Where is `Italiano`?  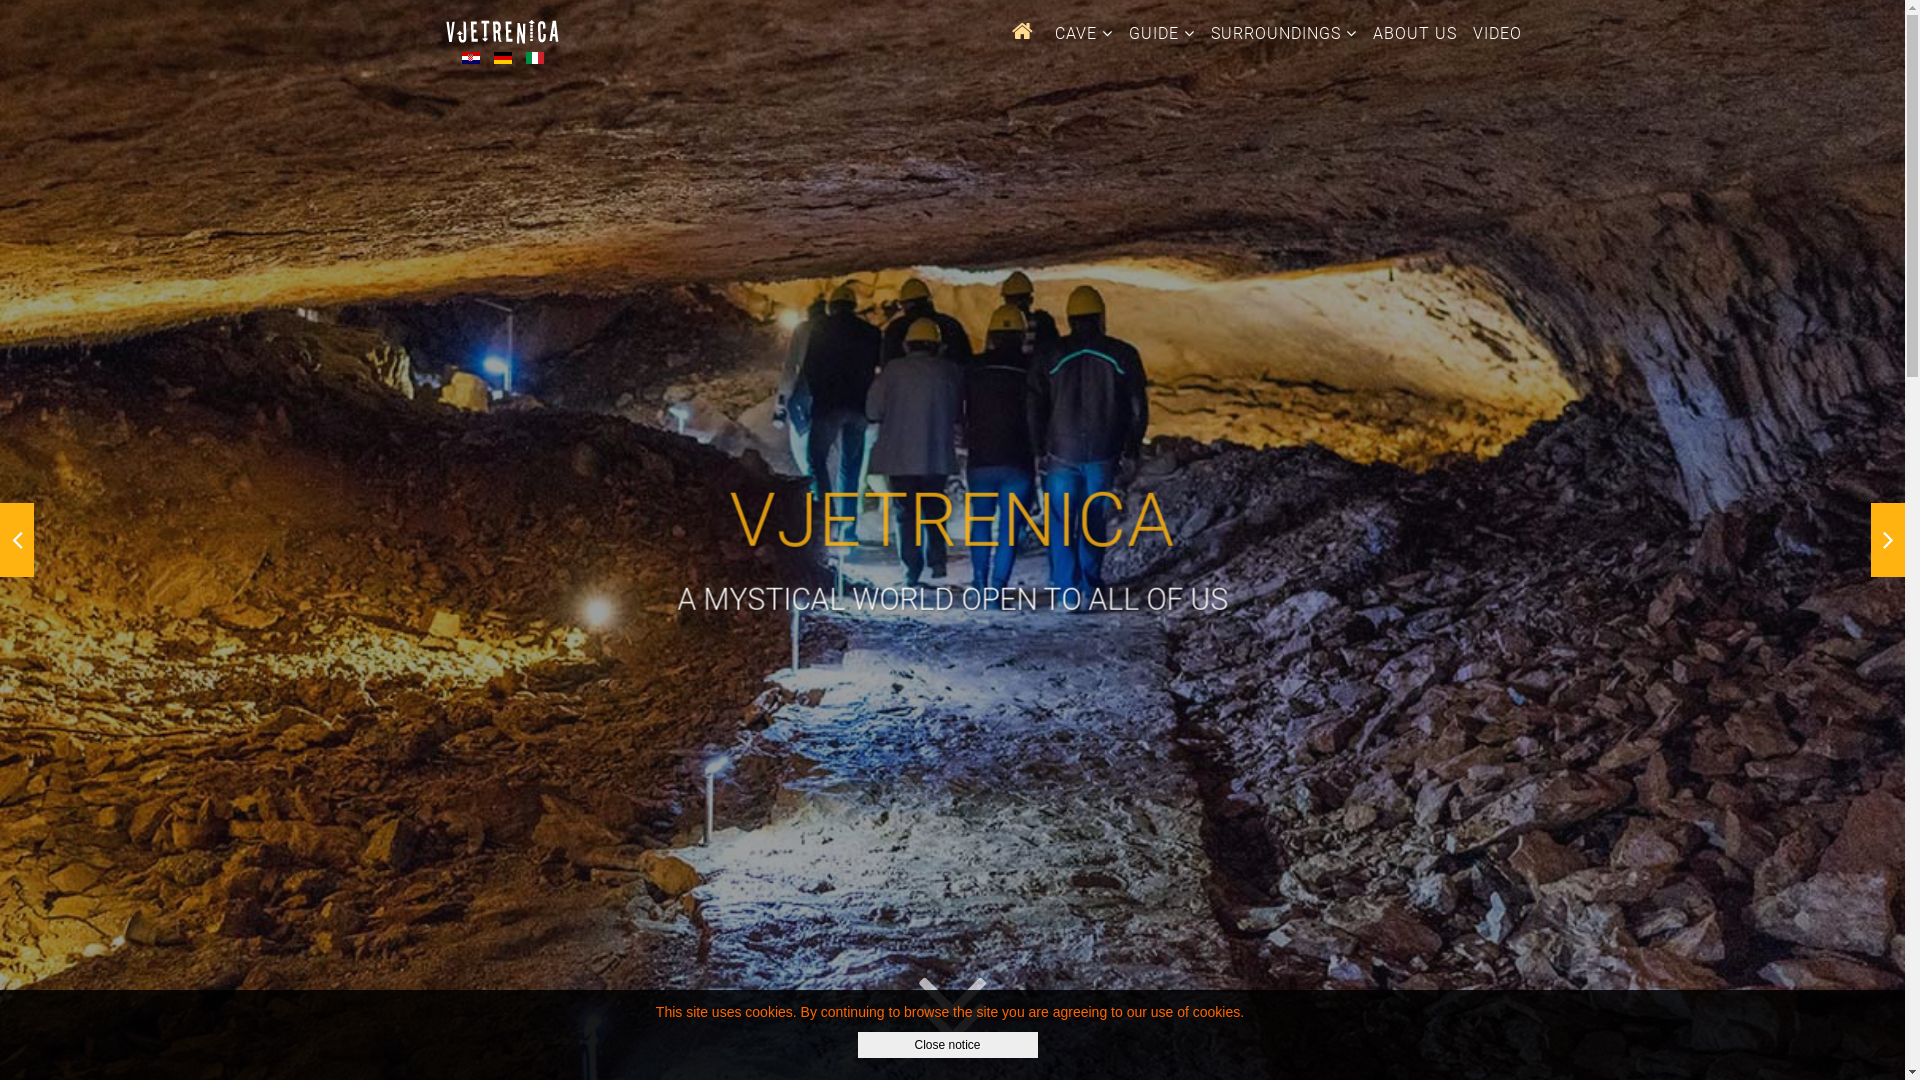 Italiano is located at coordinates (535, 58).